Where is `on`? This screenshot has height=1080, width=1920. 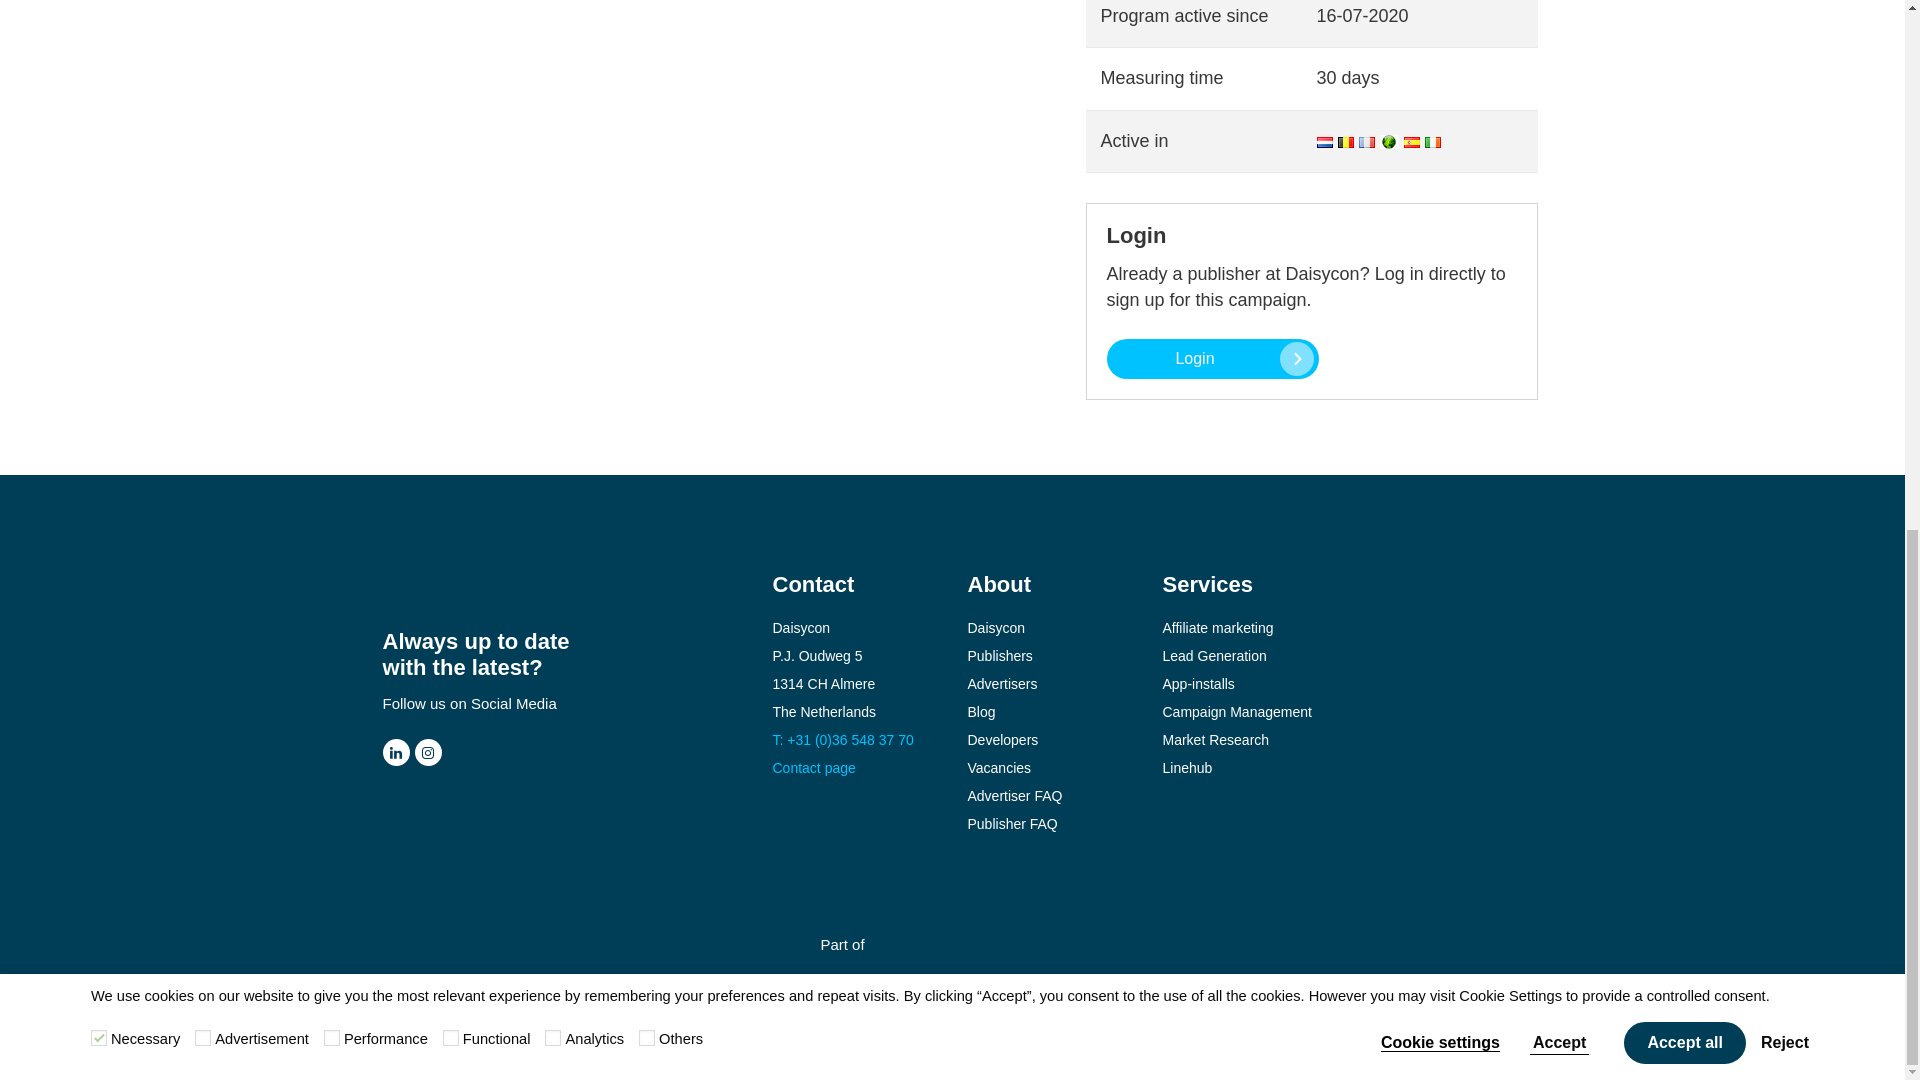
on is located at coordinates (332, 2).